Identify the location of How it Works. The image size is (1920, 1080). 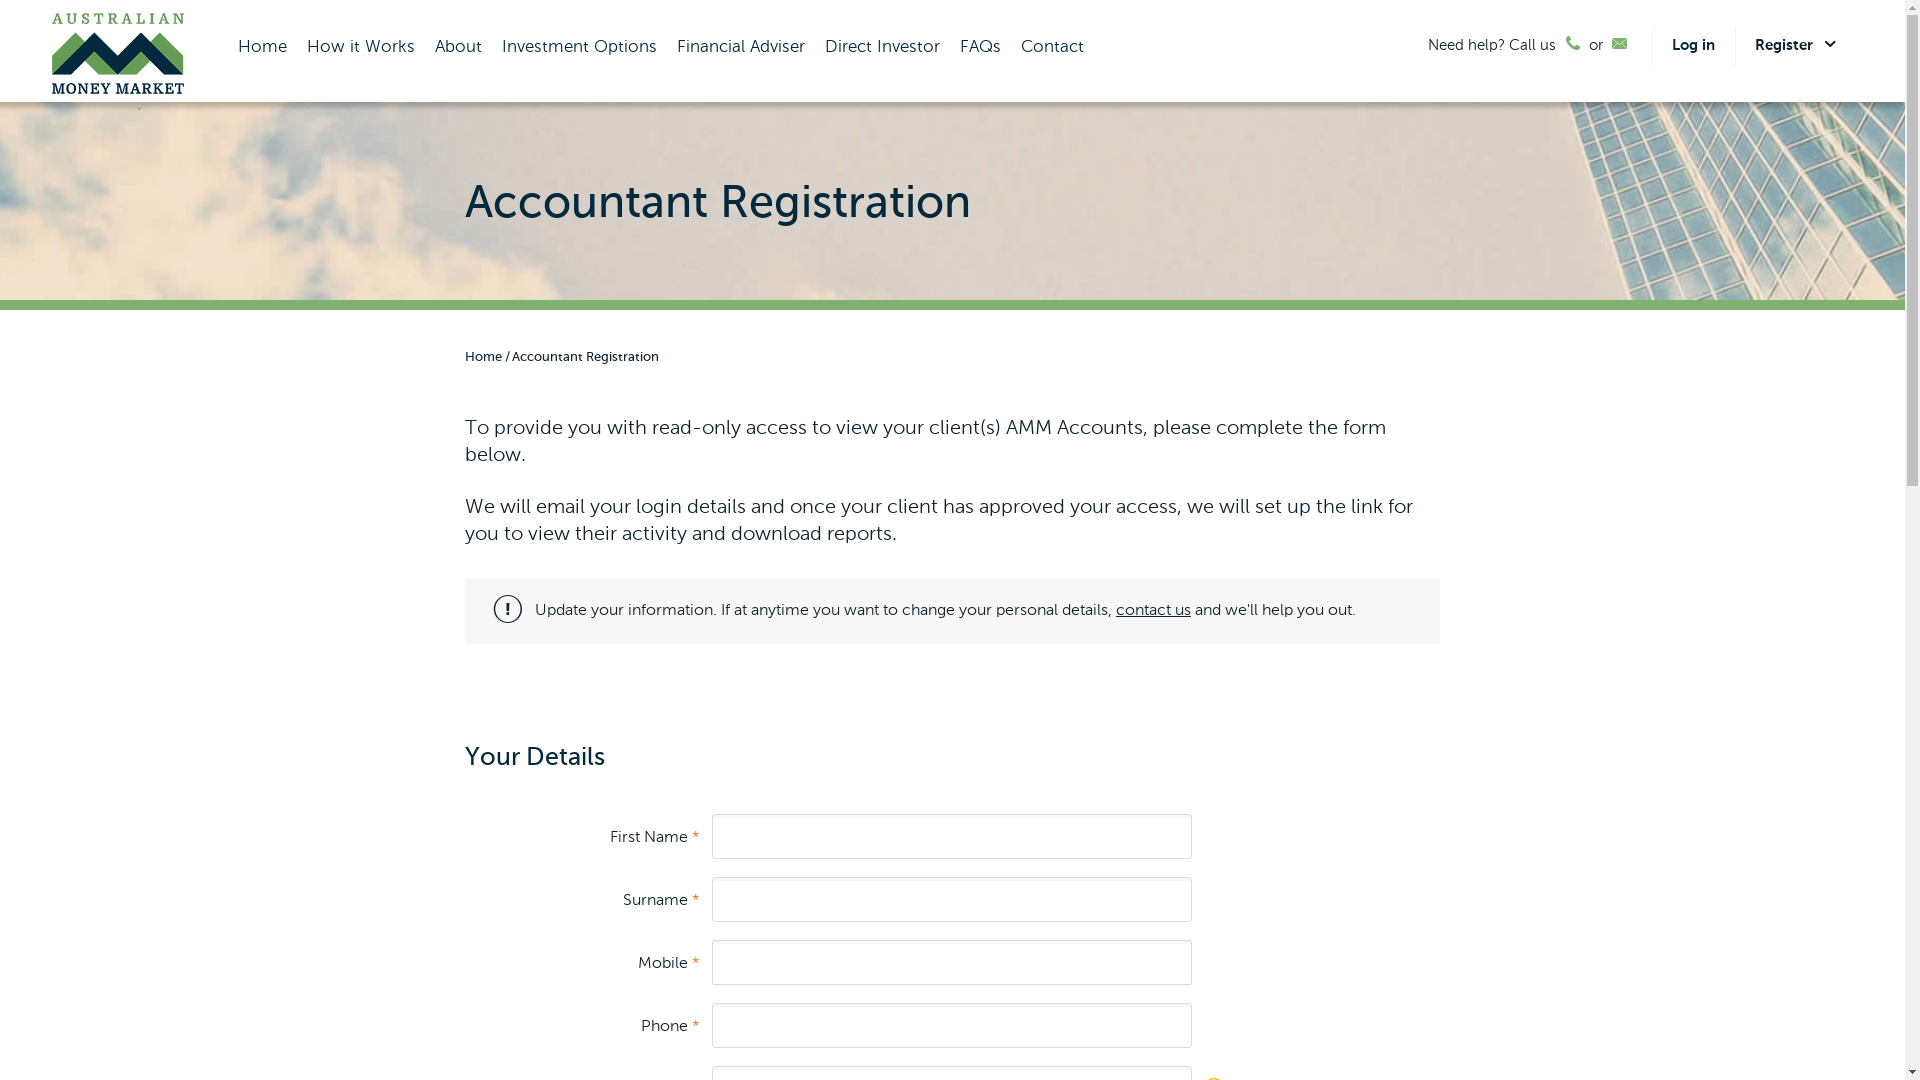
(360, 48).